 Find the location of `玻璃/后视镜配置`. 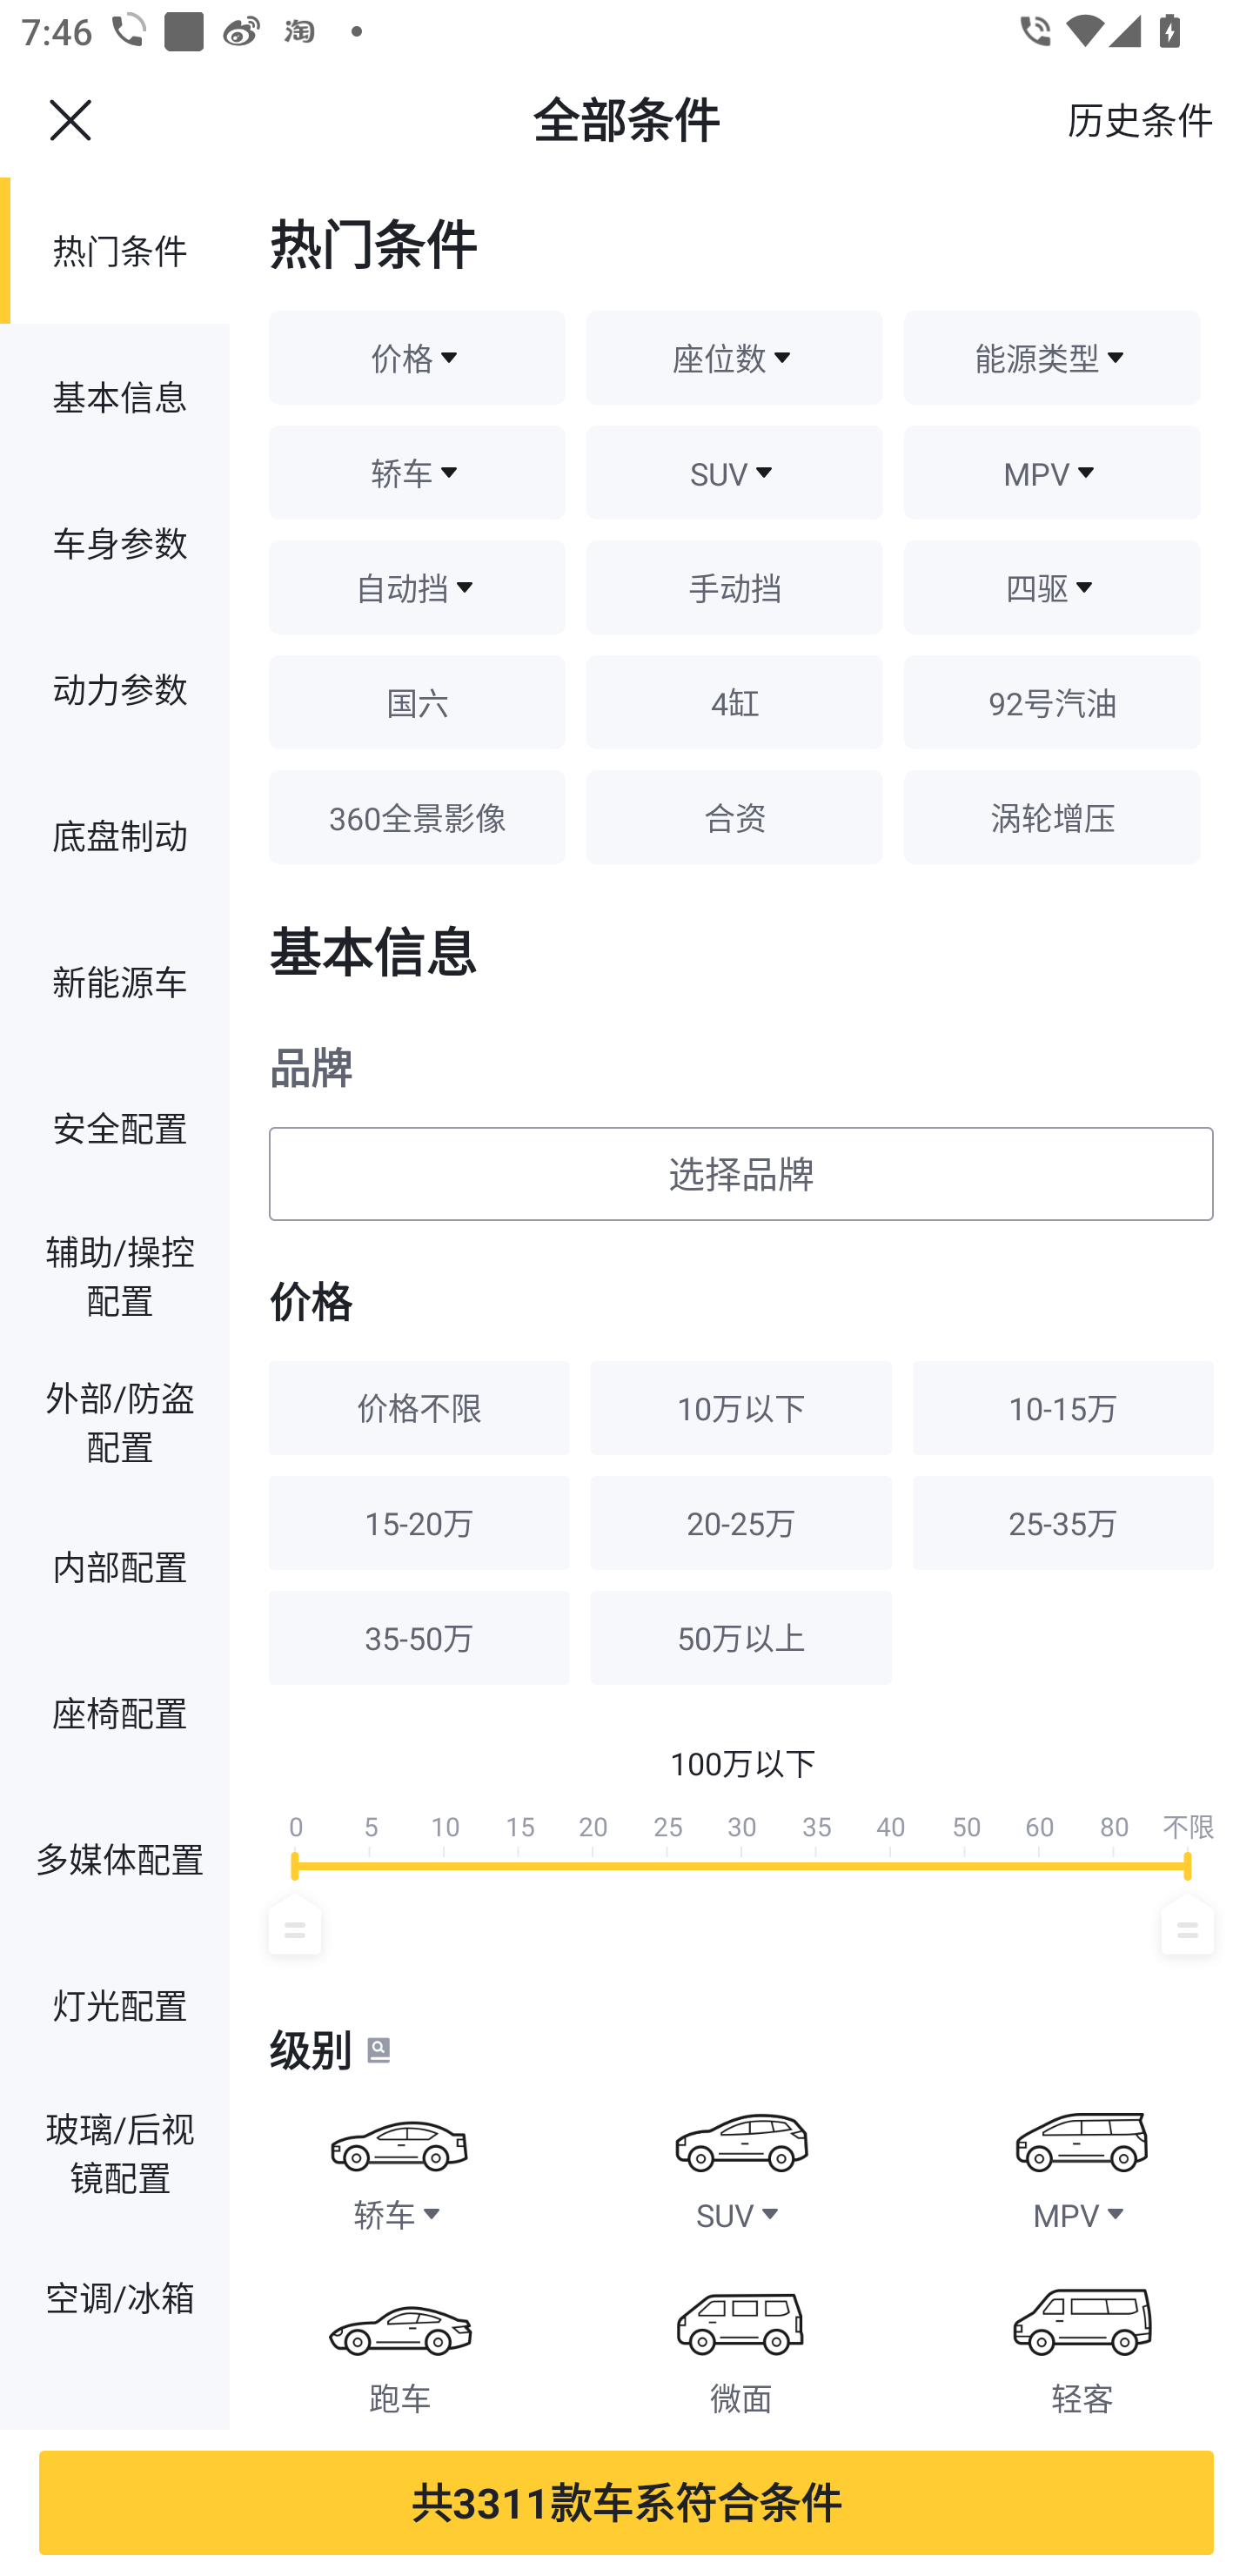

玻璃/后视镜配置 is located at coordinates (115, 2151).